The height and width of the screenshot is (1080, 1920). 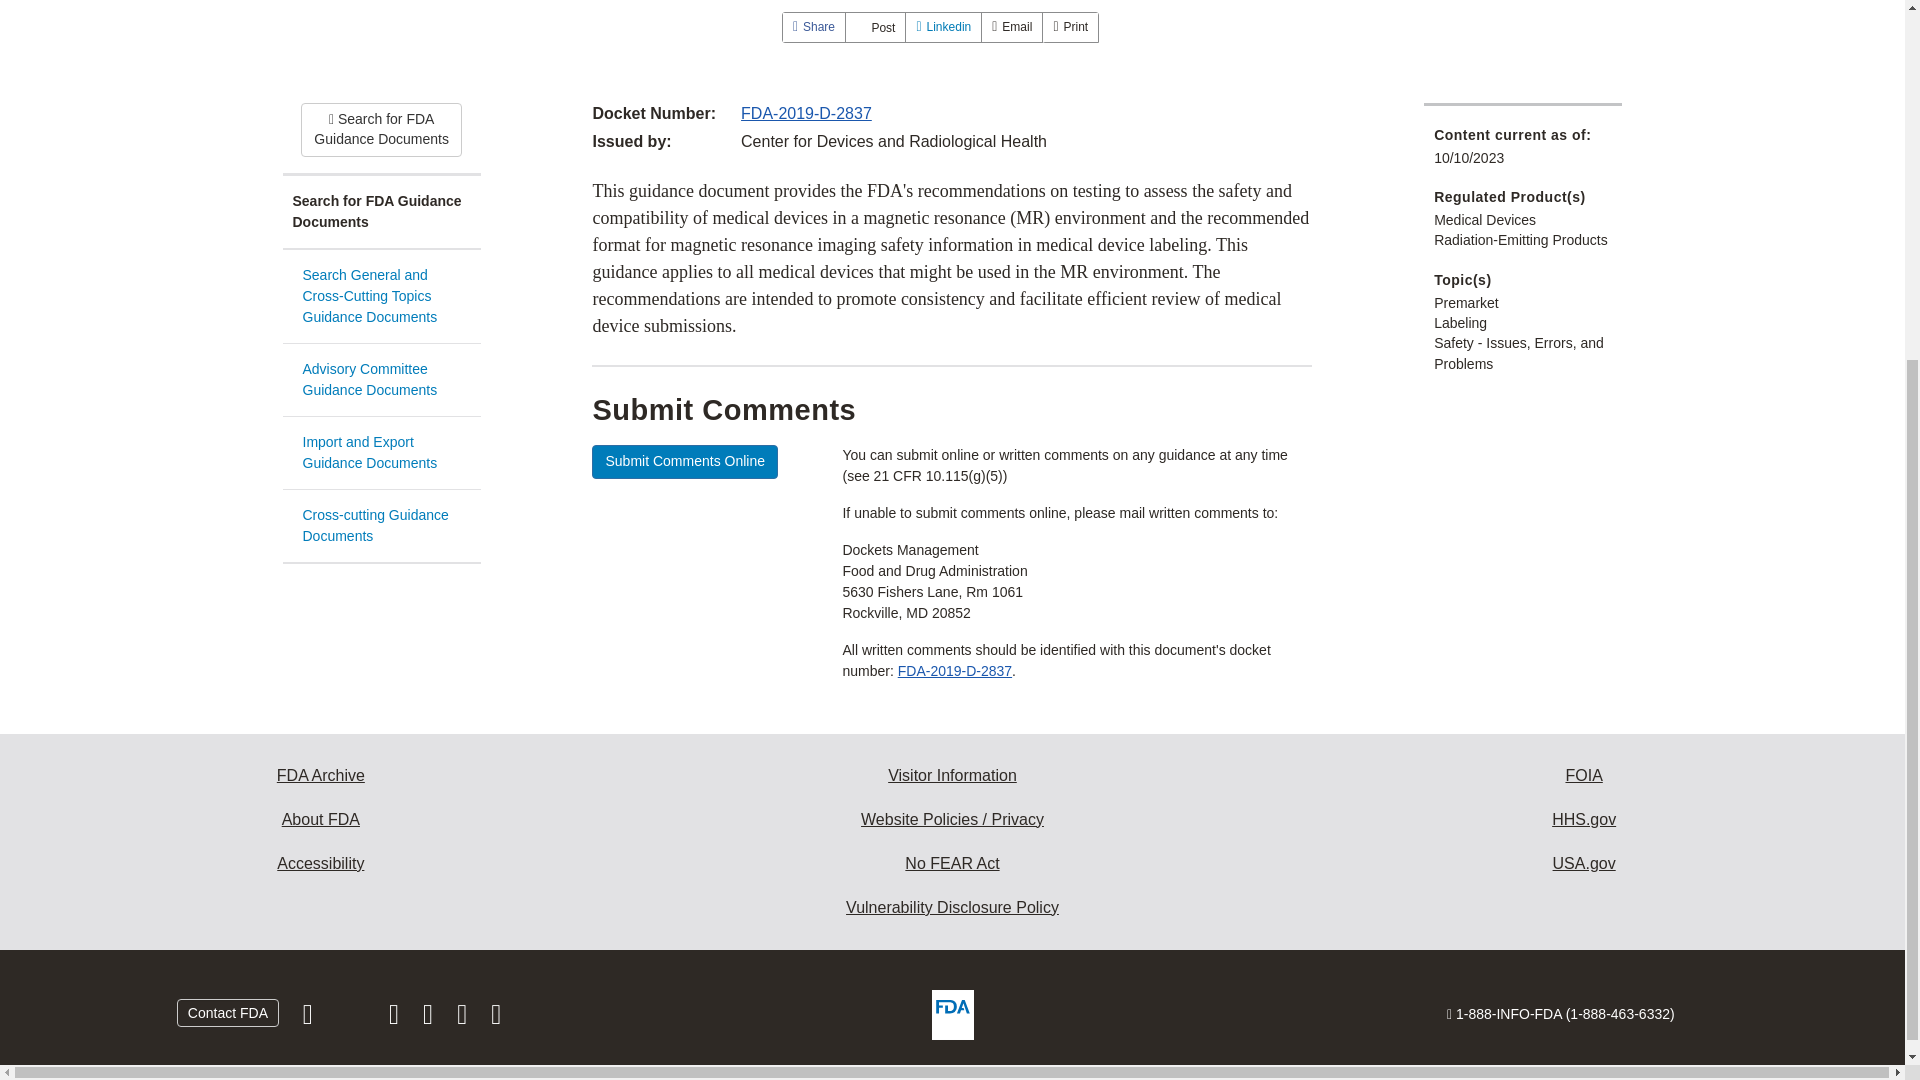 I want to click on Follow FDA on Instagram, so click(x=395, y=1018).